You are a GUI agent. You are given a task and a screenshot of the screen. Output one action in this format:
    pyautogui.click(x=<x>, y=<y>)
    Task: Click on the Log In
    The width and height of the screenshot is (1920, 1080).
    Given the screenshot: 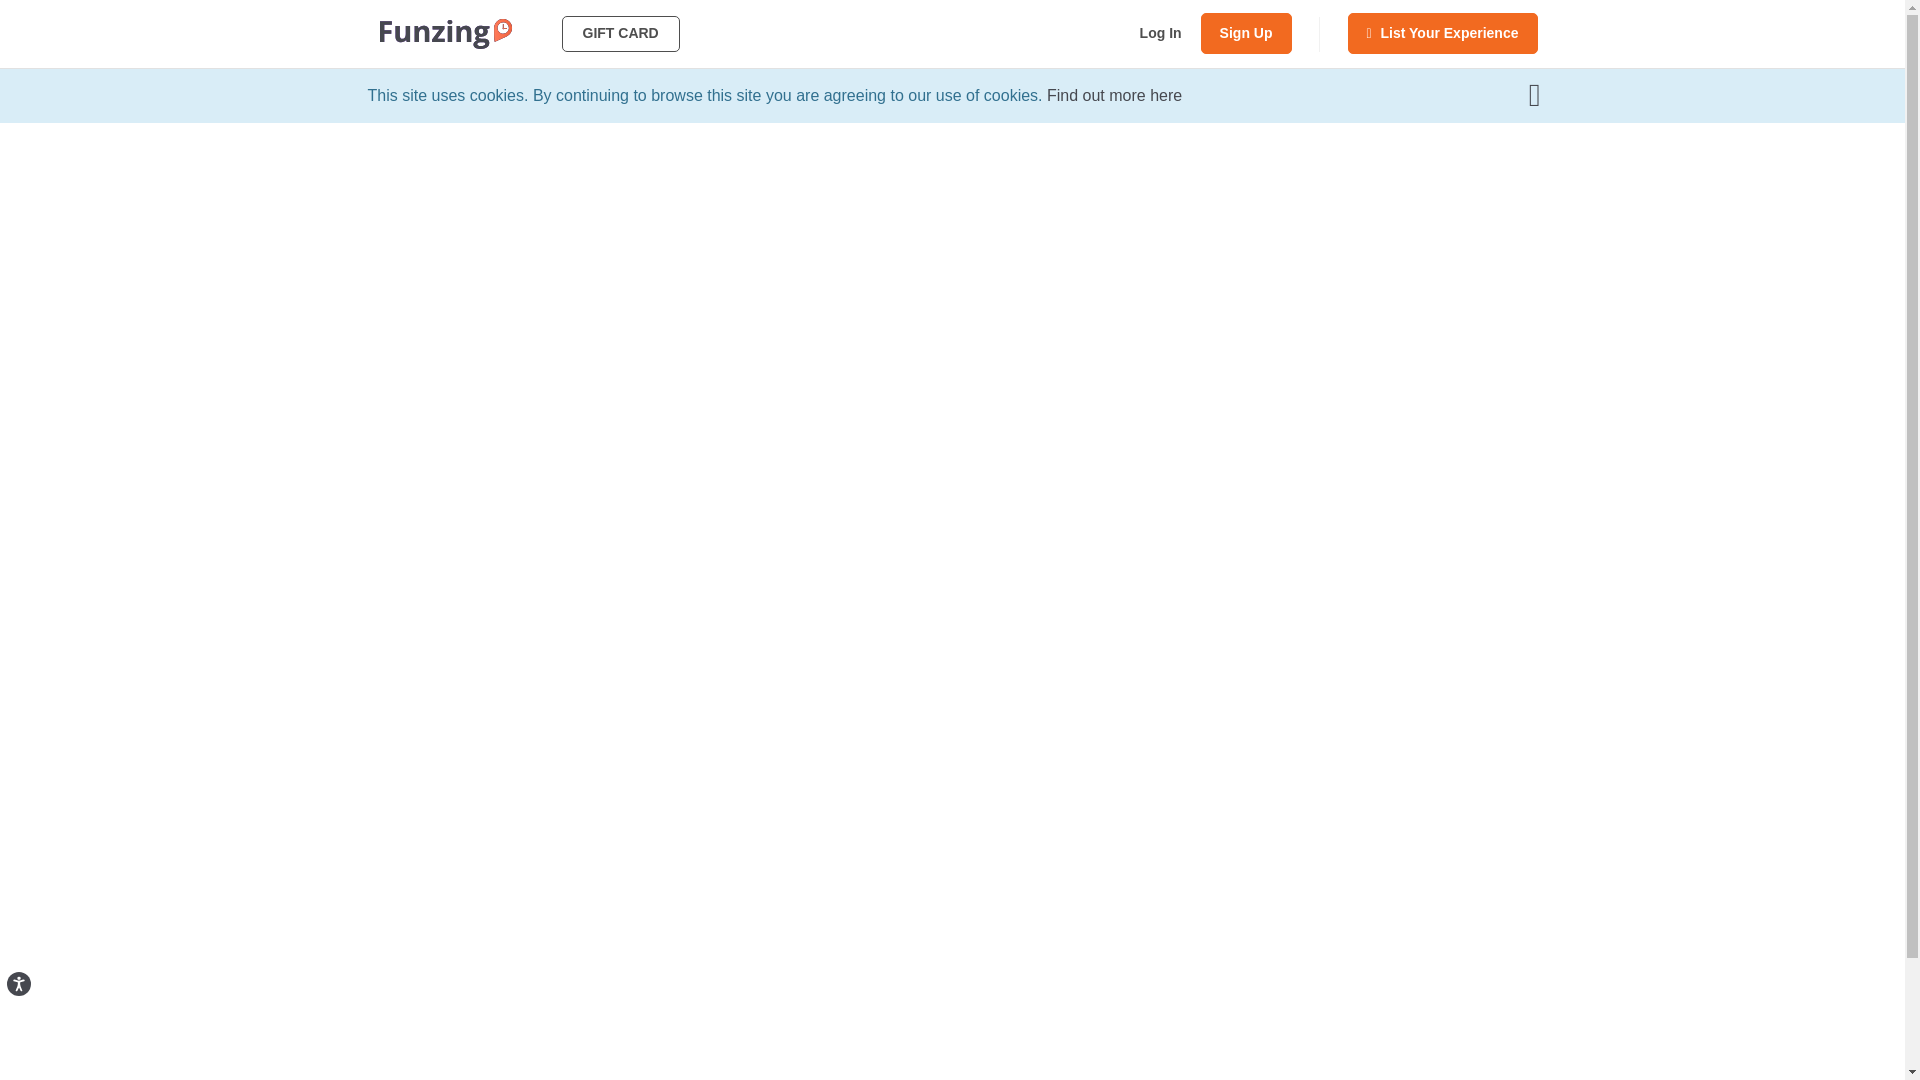 What is the action you would take?
    pyautogui.click(x=1161, y=33)
    